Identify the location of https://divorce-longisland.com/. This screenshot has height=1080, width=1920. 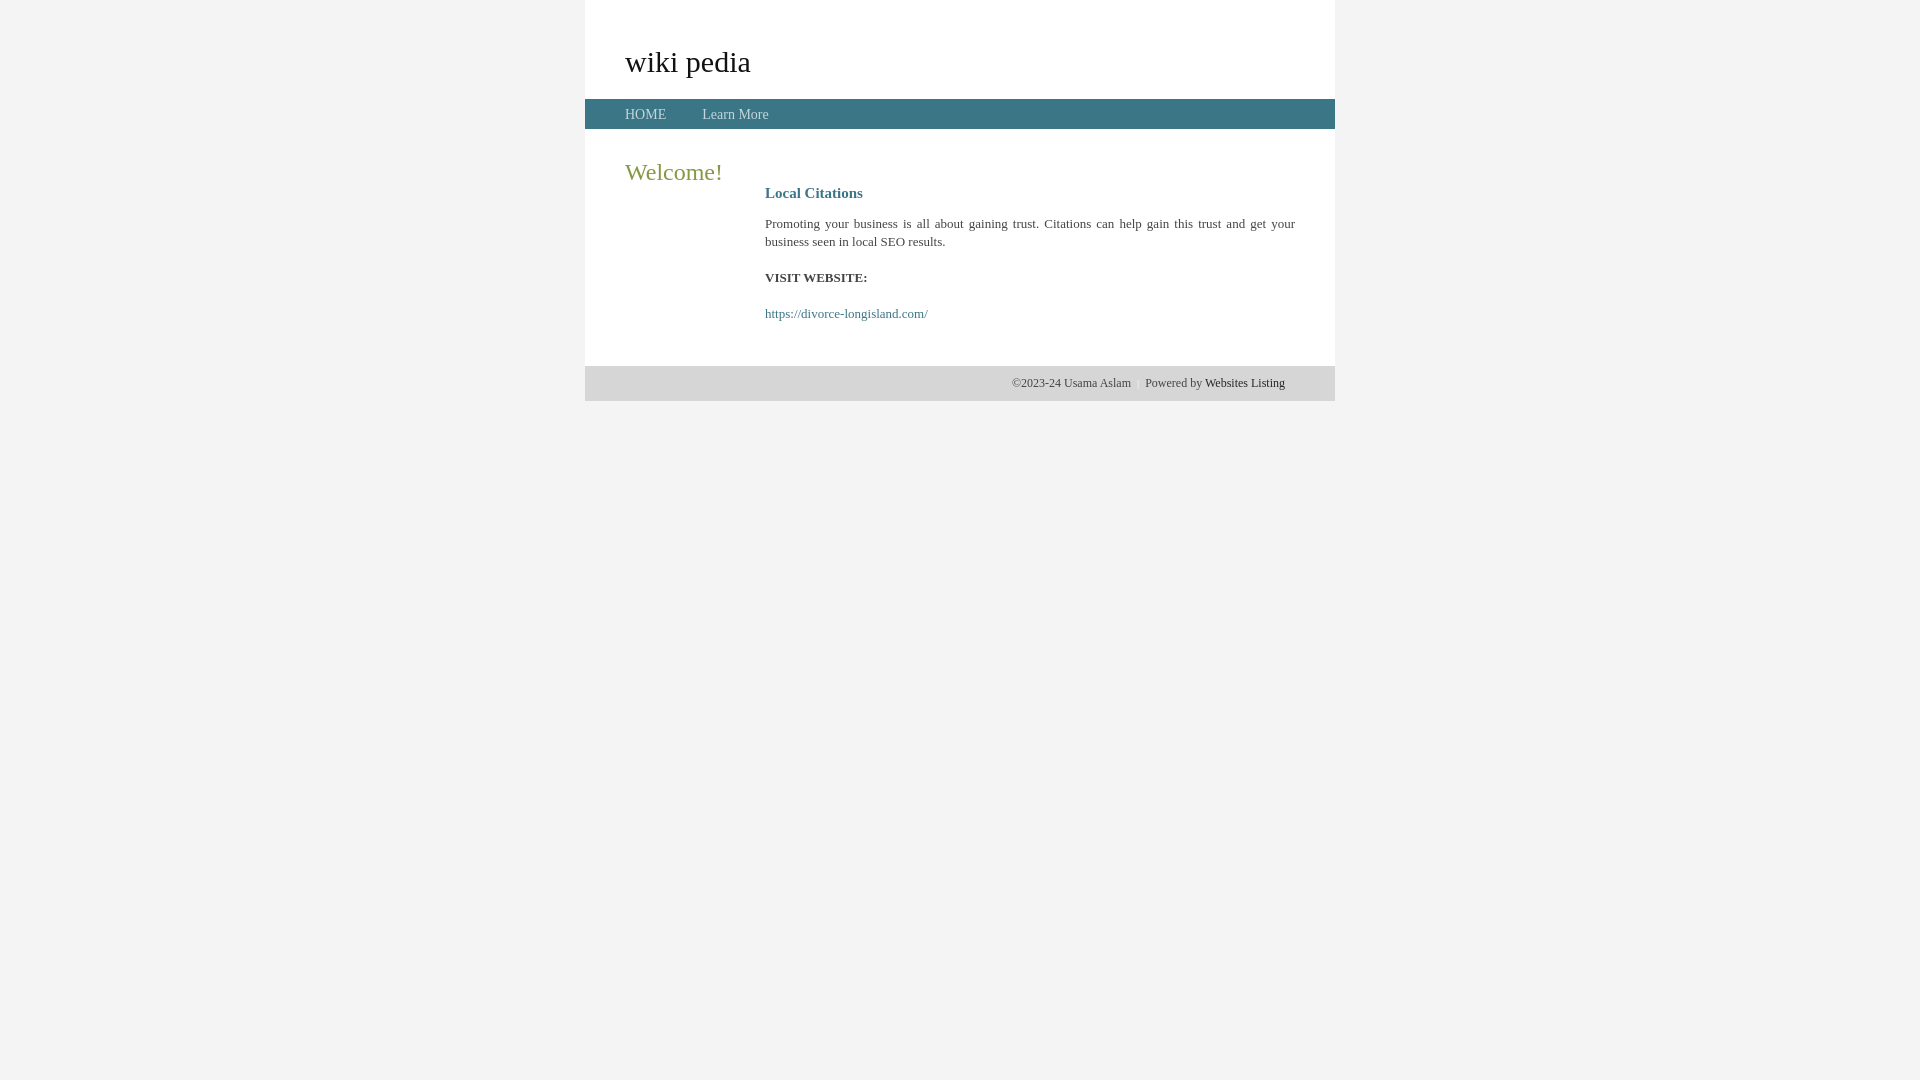
(846, 314).